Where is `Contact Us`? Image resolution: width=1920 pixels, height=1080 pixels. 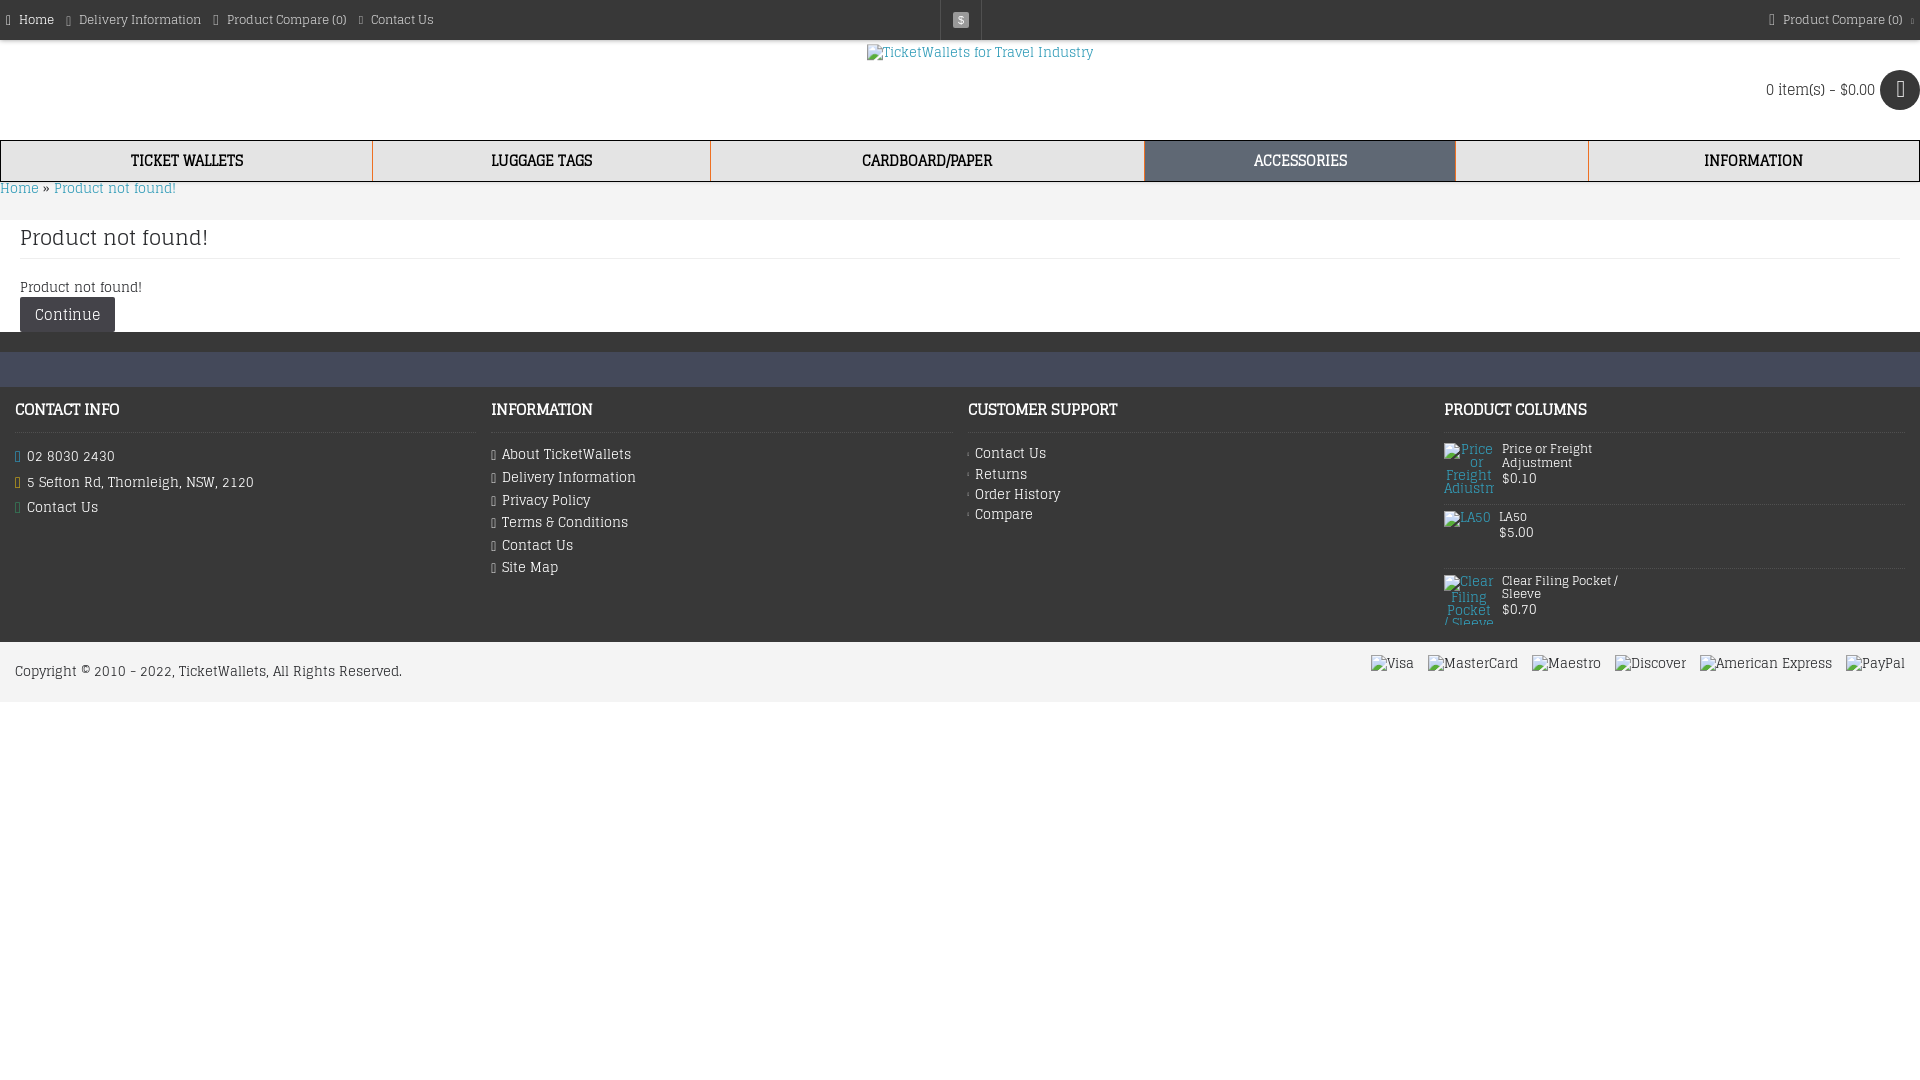
Contact Us is located at coordinates (396, 20).